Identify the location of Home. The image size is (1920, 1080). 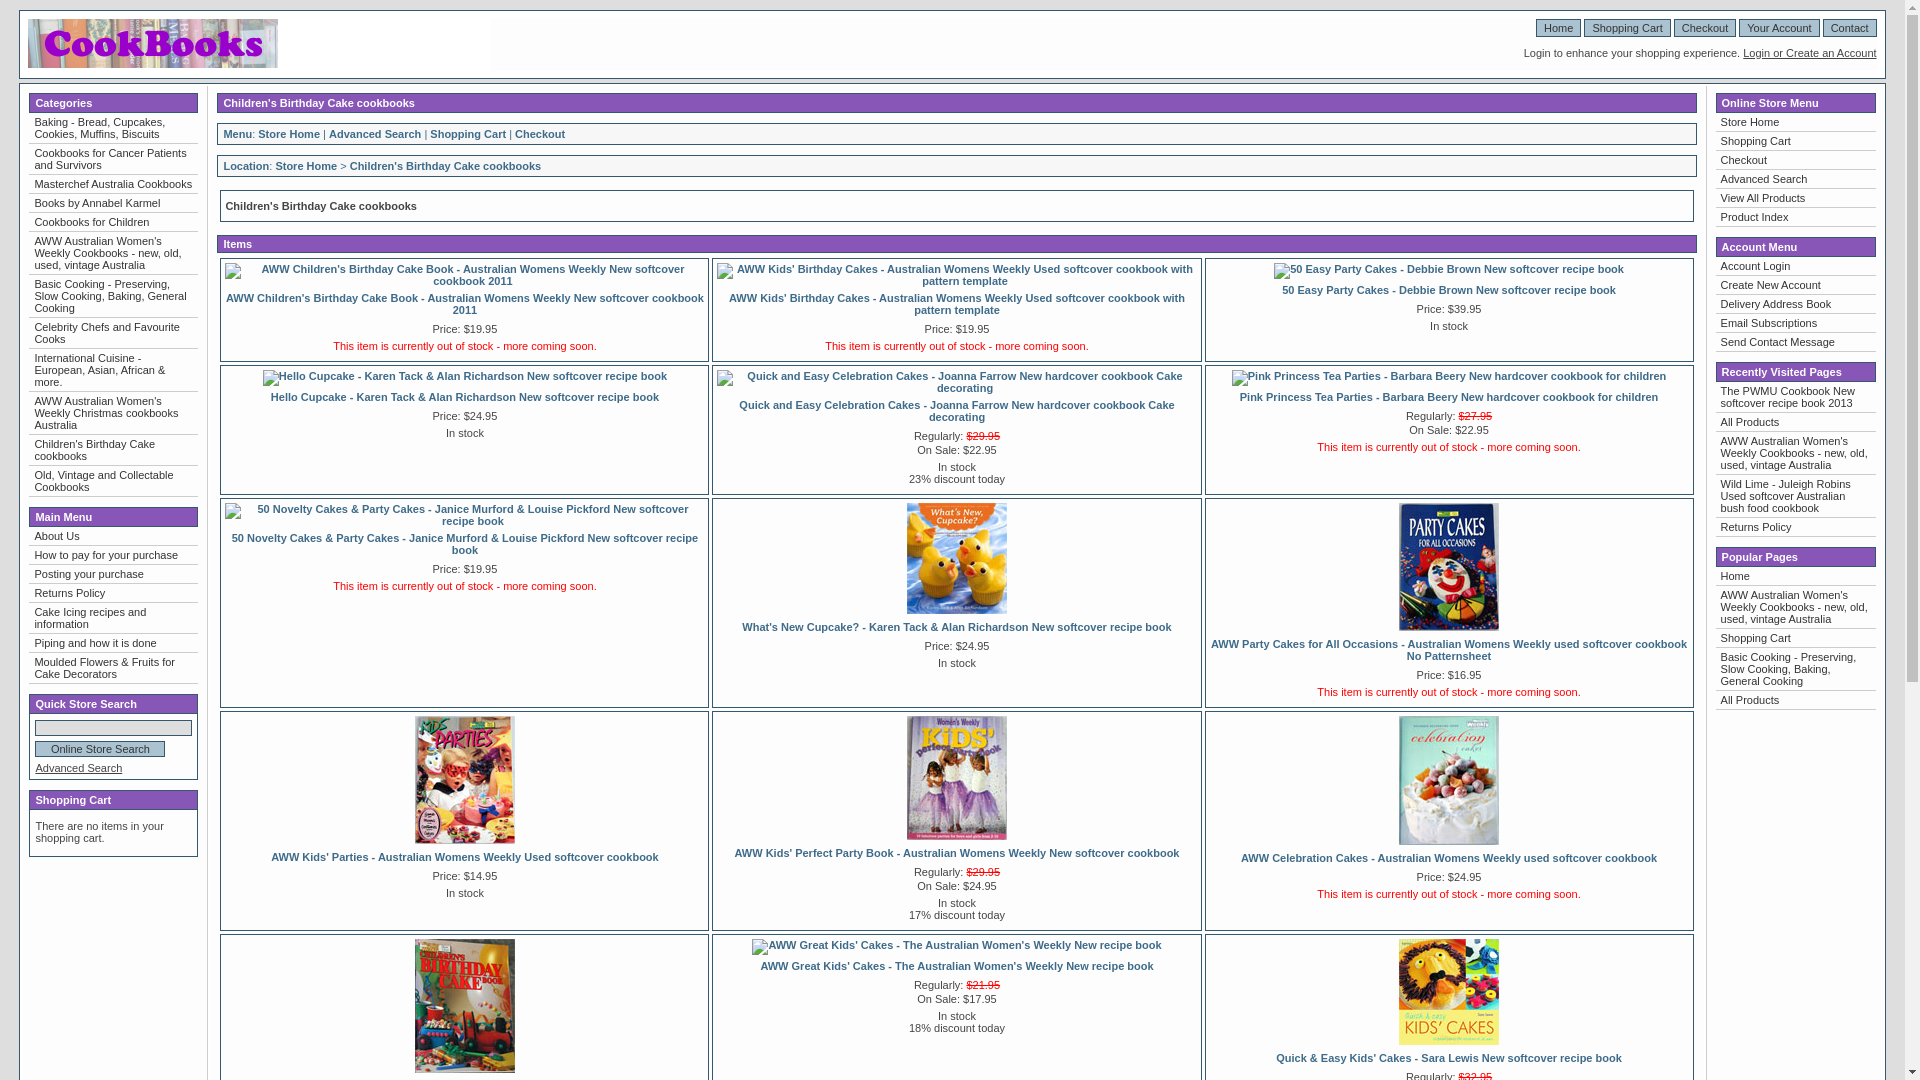
(153, 64).